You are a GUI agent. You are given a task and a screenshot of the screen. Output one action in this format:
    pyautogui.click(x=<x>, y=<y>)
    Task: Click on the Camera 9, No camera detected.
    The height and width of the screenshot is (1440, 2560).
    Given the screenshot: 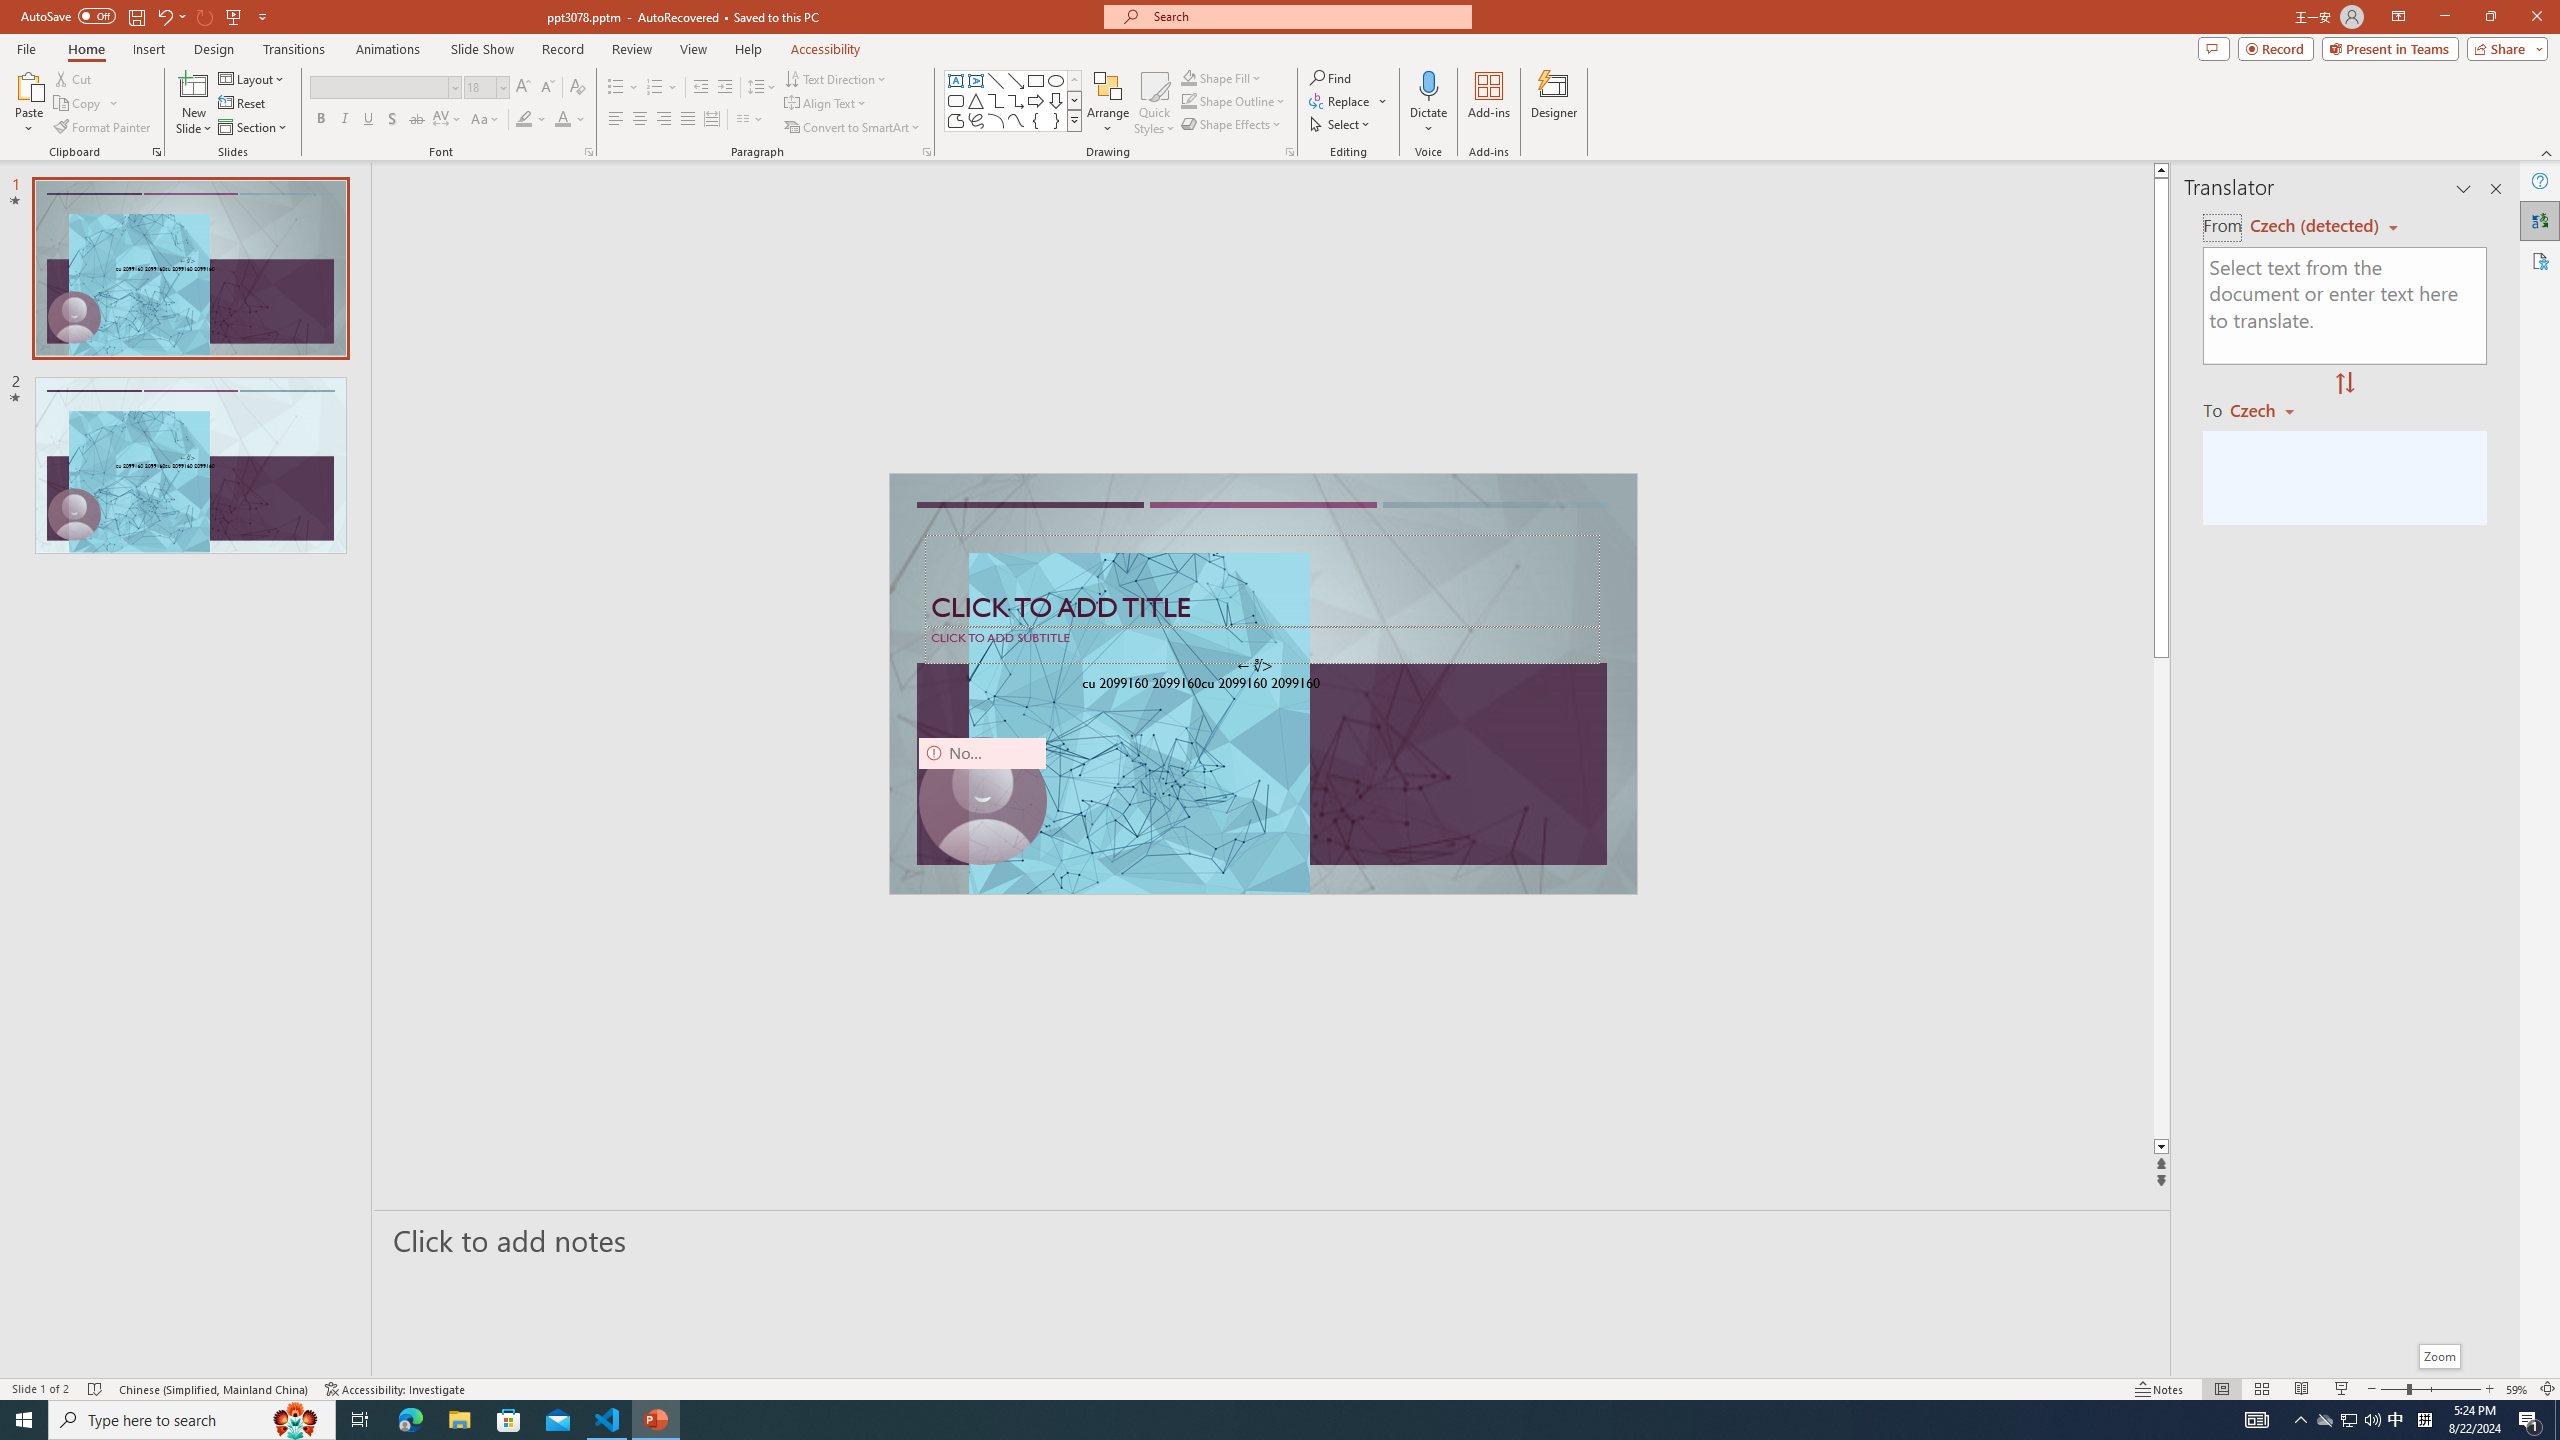 What is the action you would take?
    pyautogui.click(x=982, y=800)
    